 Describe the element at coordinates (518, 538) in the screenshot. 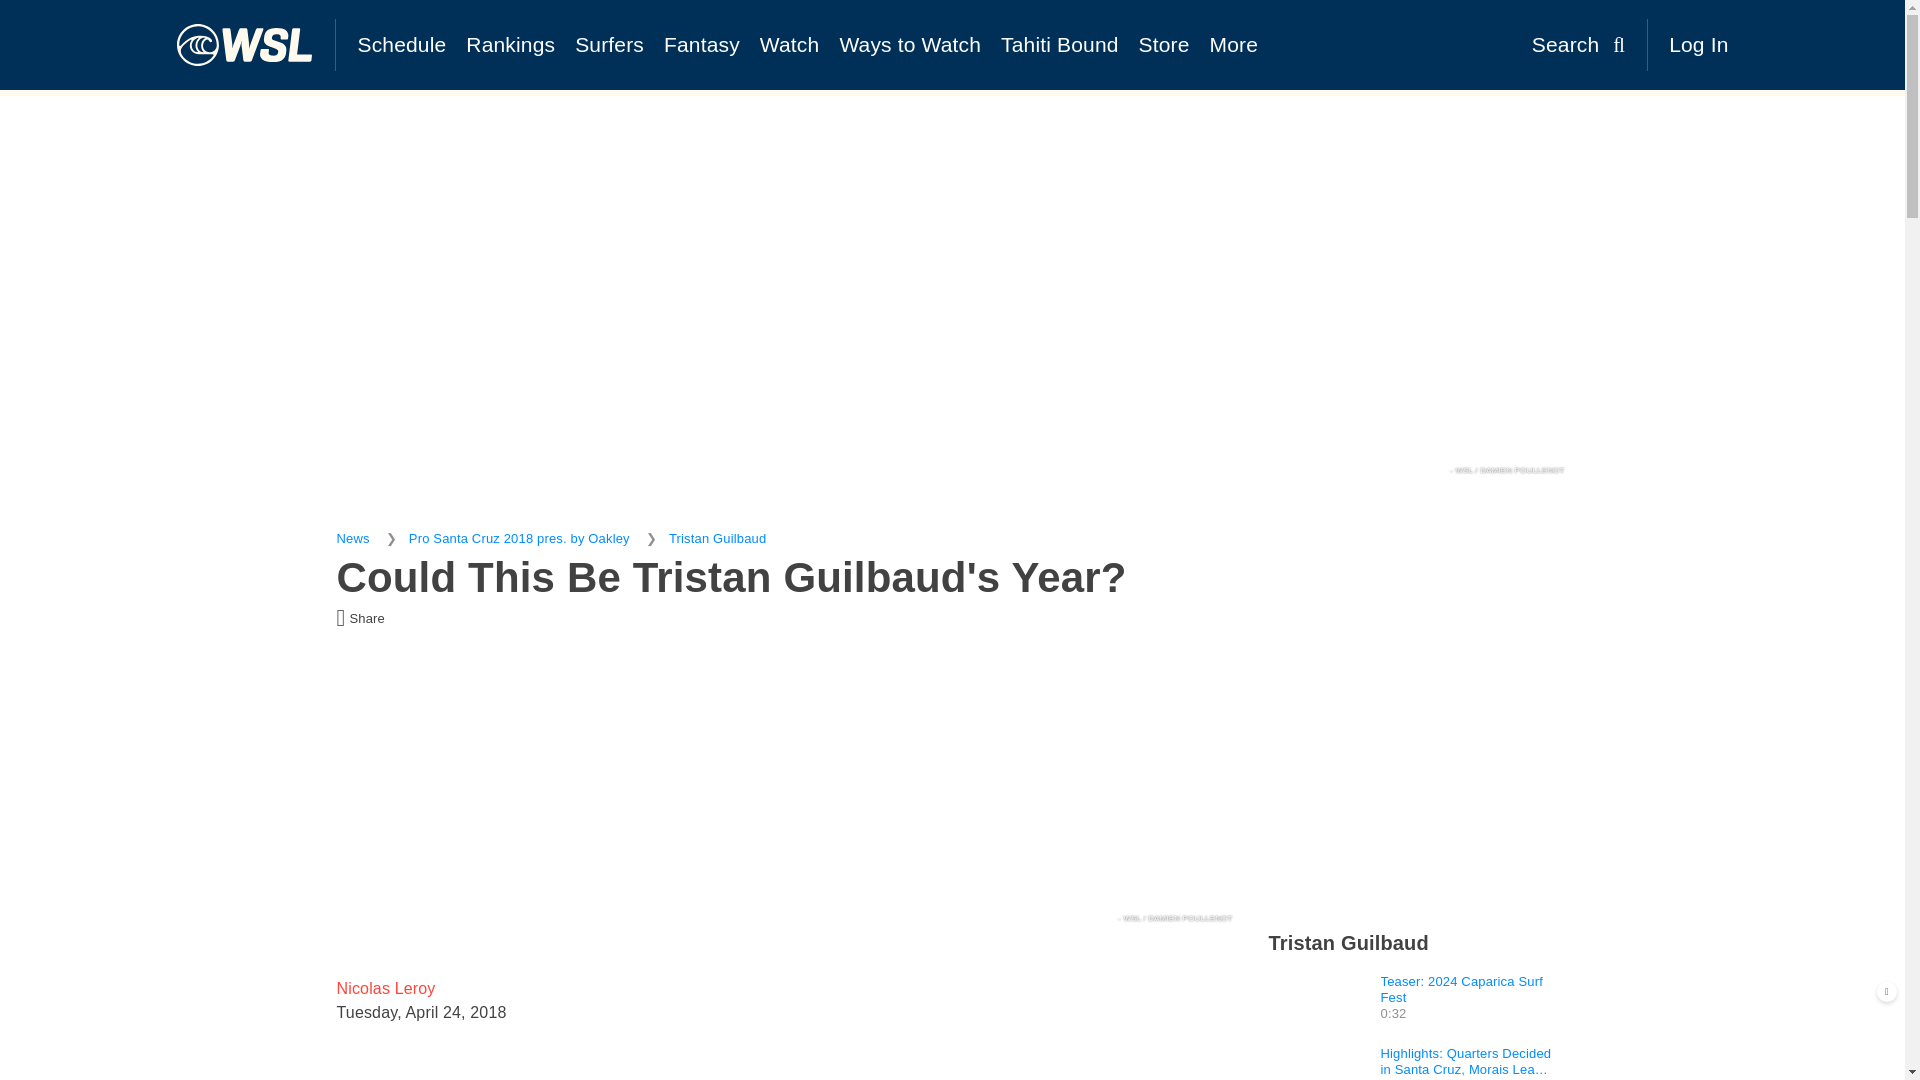

I see `Pro Santa Cruz 2018 pres. by Oakley` at that location.